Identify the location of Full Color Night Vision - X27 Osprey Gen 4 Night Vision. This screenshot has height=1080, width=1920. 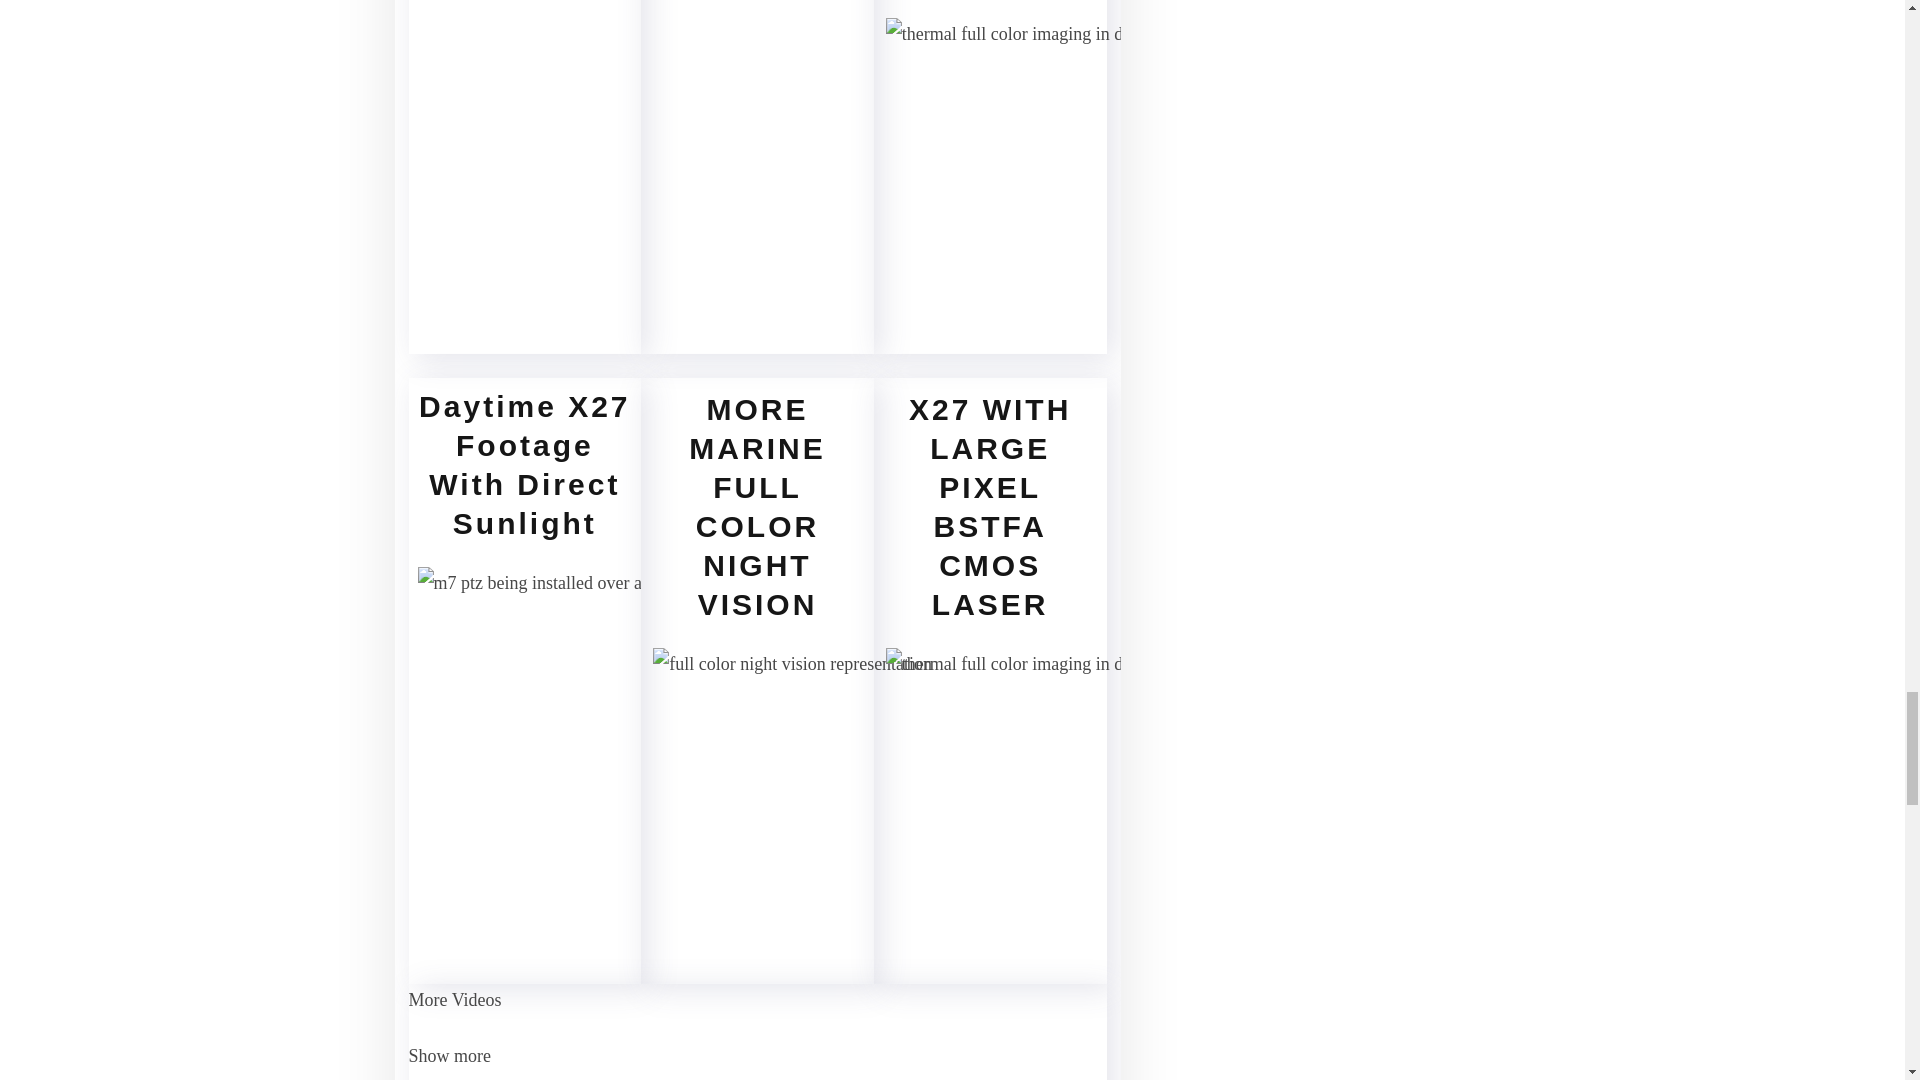
(1101, 180).